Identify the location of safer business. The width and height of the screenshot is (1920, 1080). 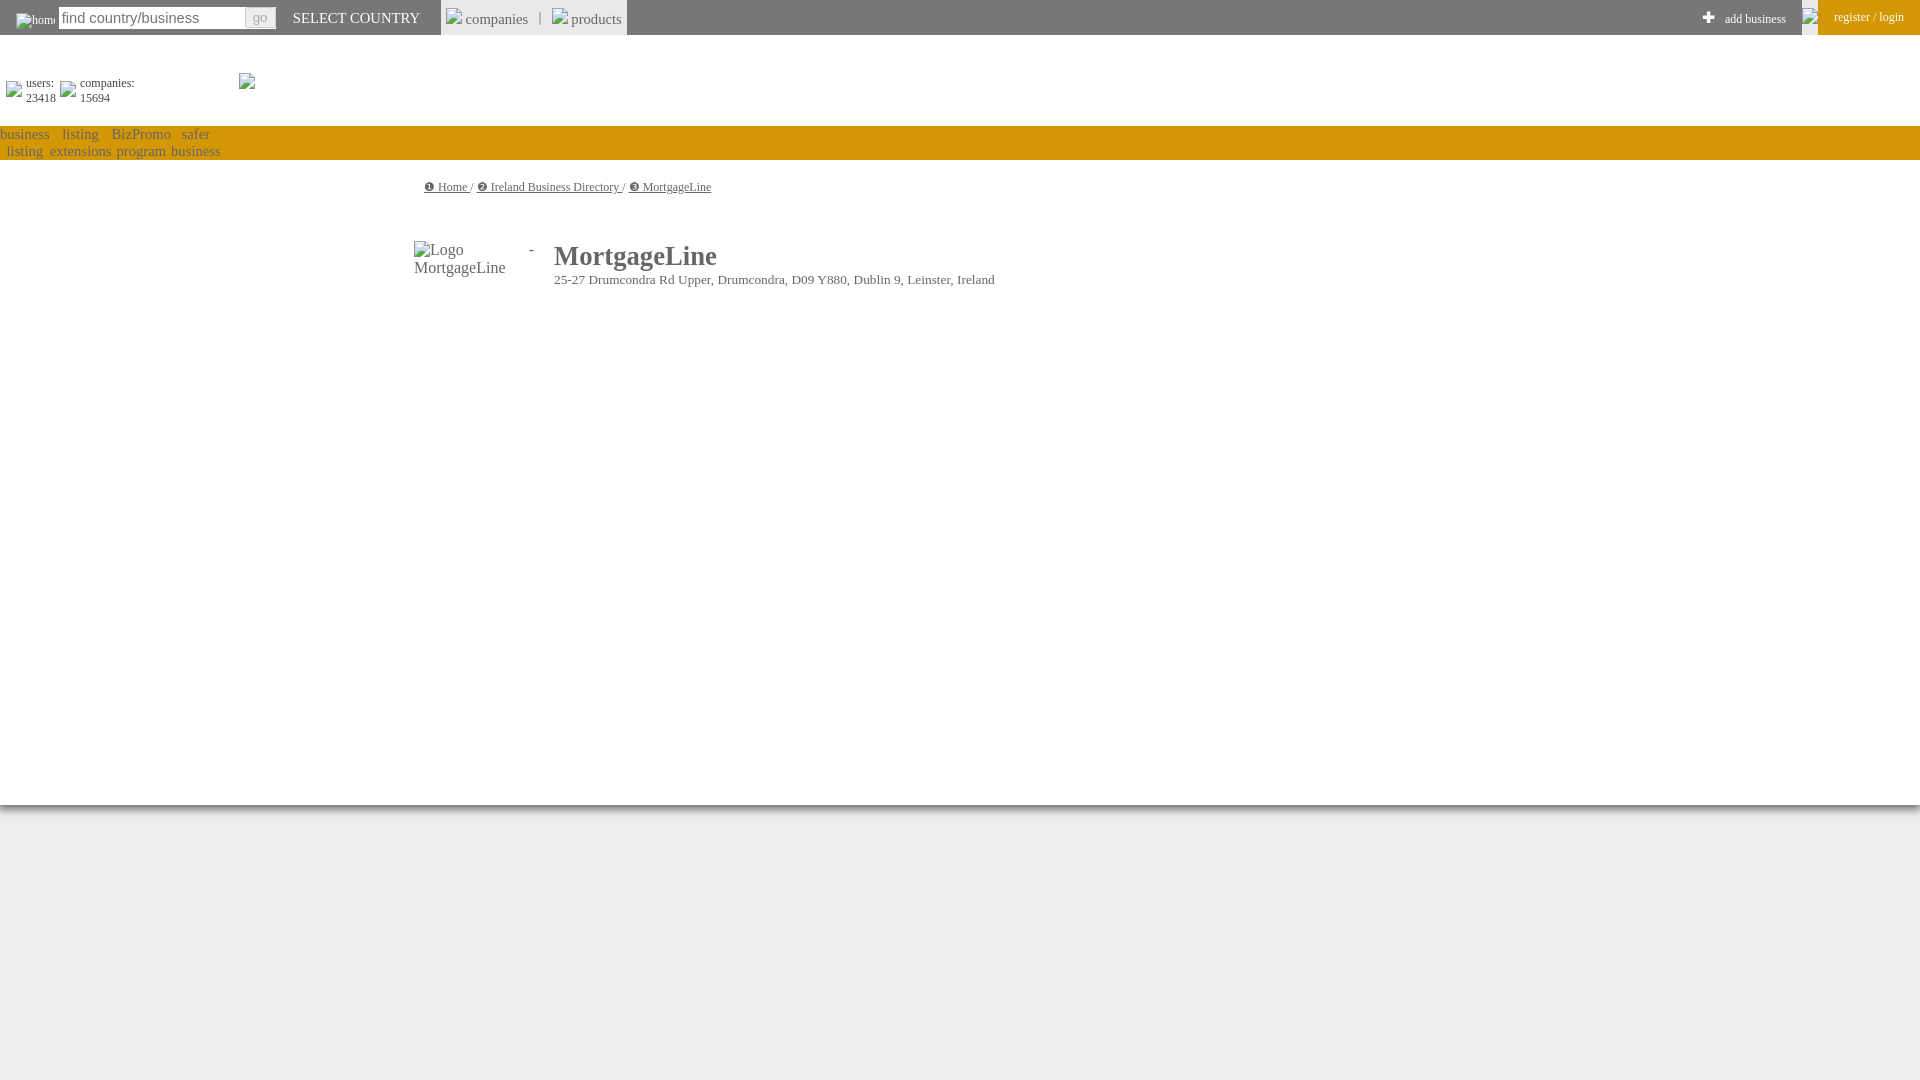
(195, 142).